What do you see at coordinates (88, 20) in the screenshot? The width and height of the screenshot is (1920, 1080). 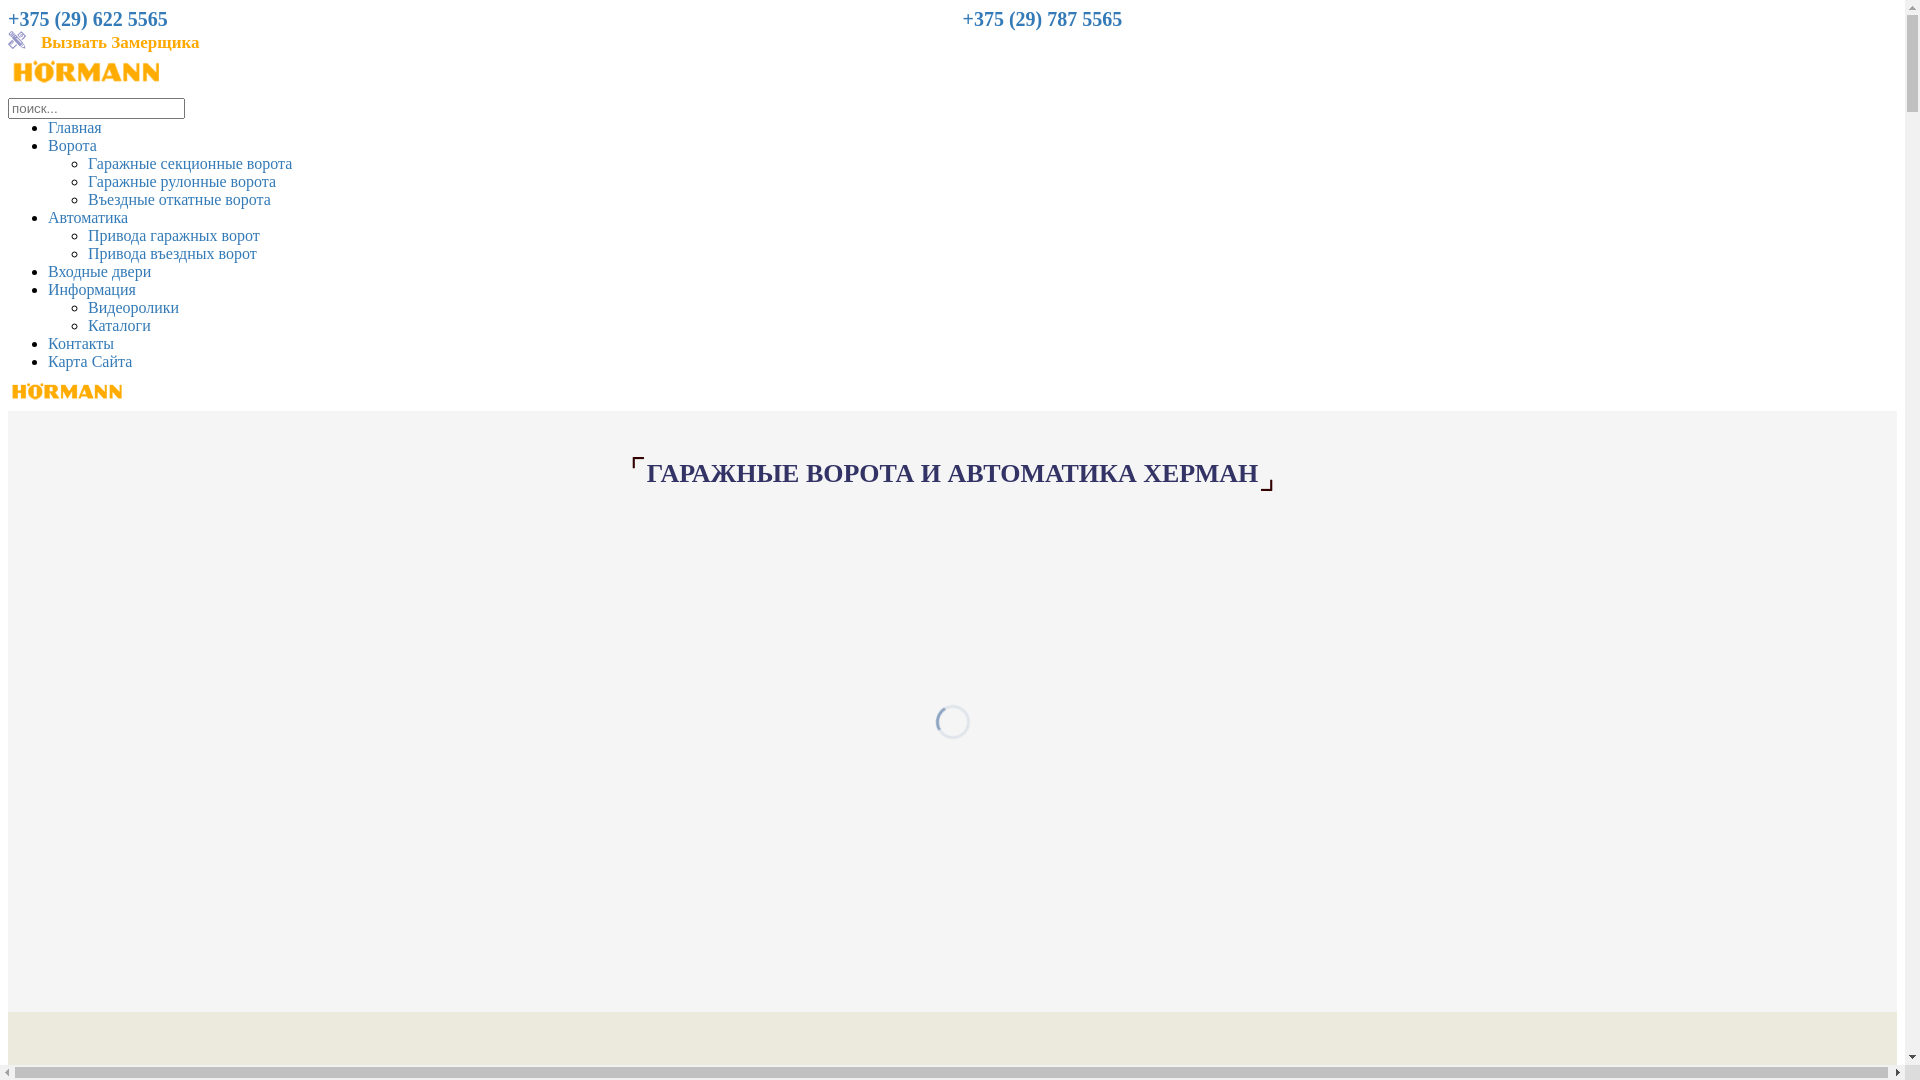 I see `+375 (29) 622 5565` at bounding box center [88, 20].